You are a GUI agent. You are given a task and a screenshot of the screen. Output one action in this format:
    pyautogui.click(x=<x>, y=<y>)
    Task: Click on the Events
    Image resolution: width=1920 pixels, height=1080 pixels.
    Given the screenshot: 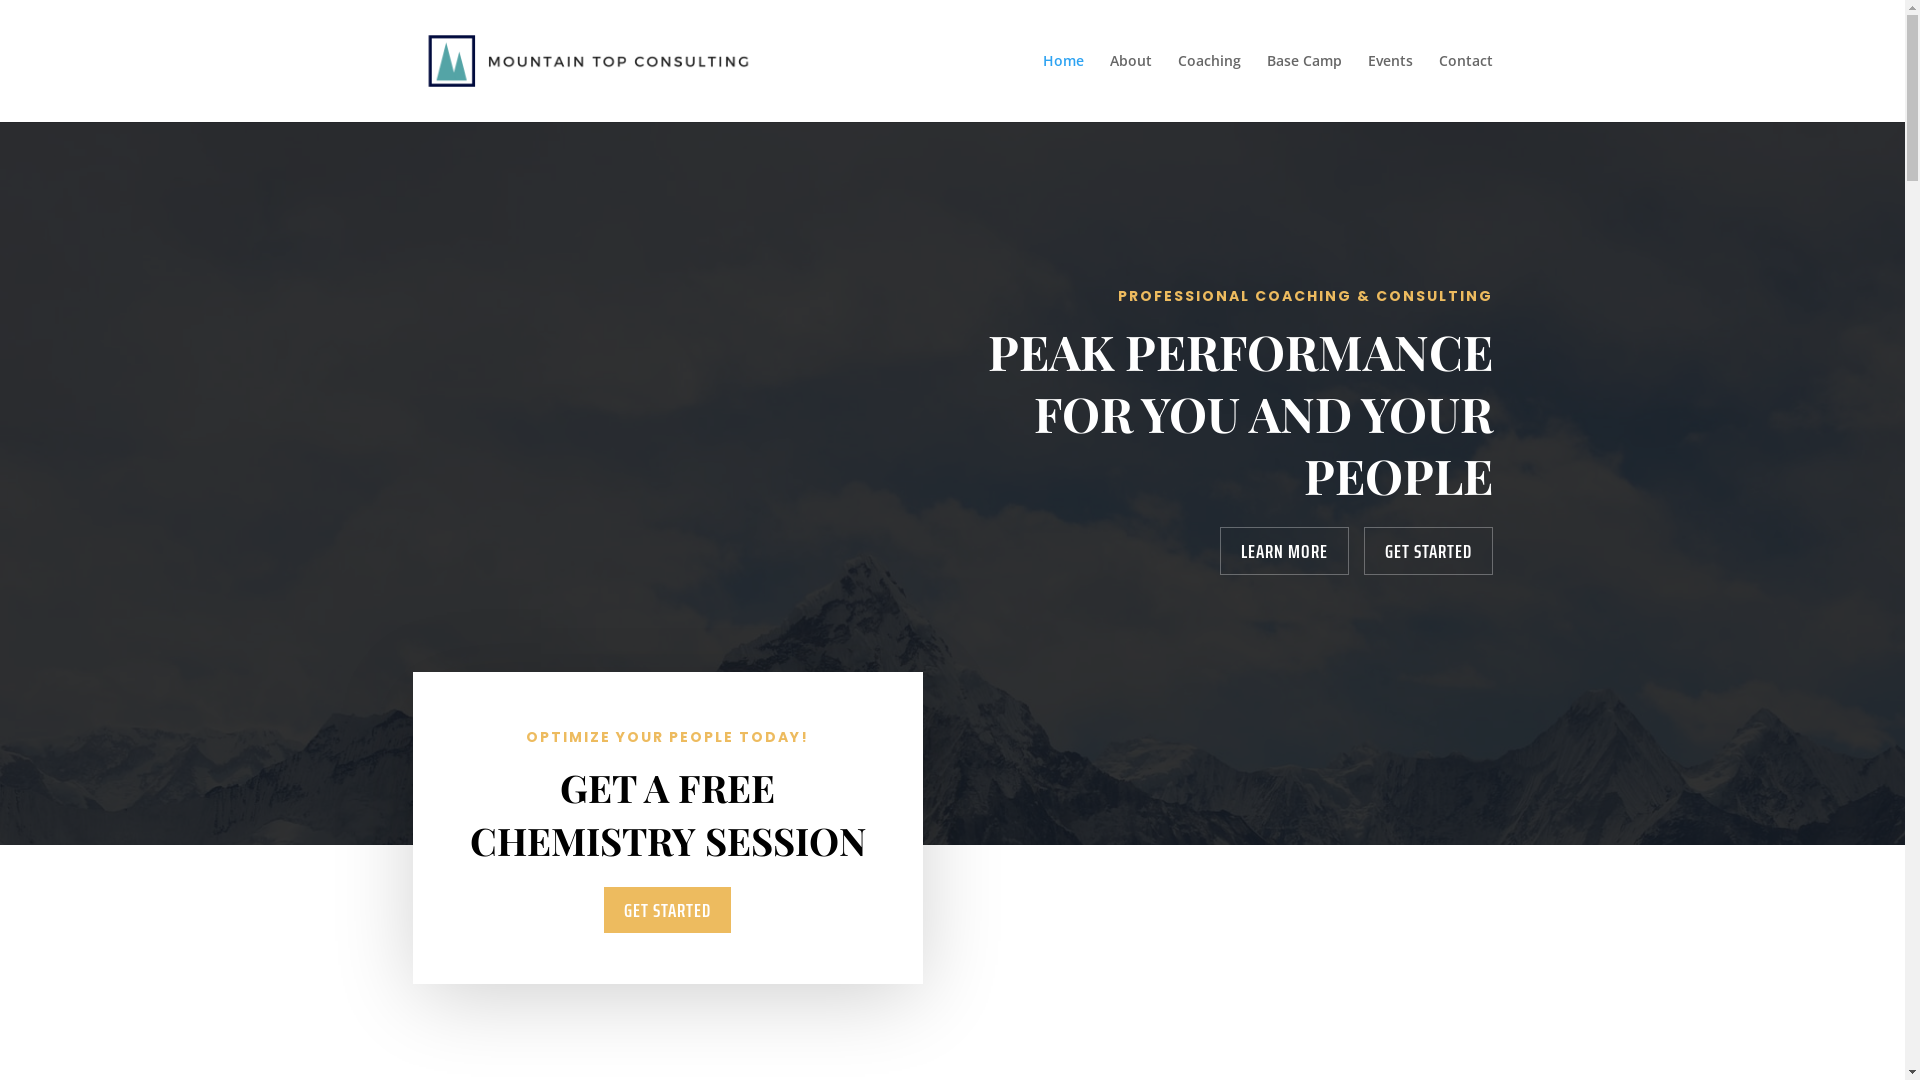 What is the action you would take?
    pyautogui.click(x=1390, y=88)
    